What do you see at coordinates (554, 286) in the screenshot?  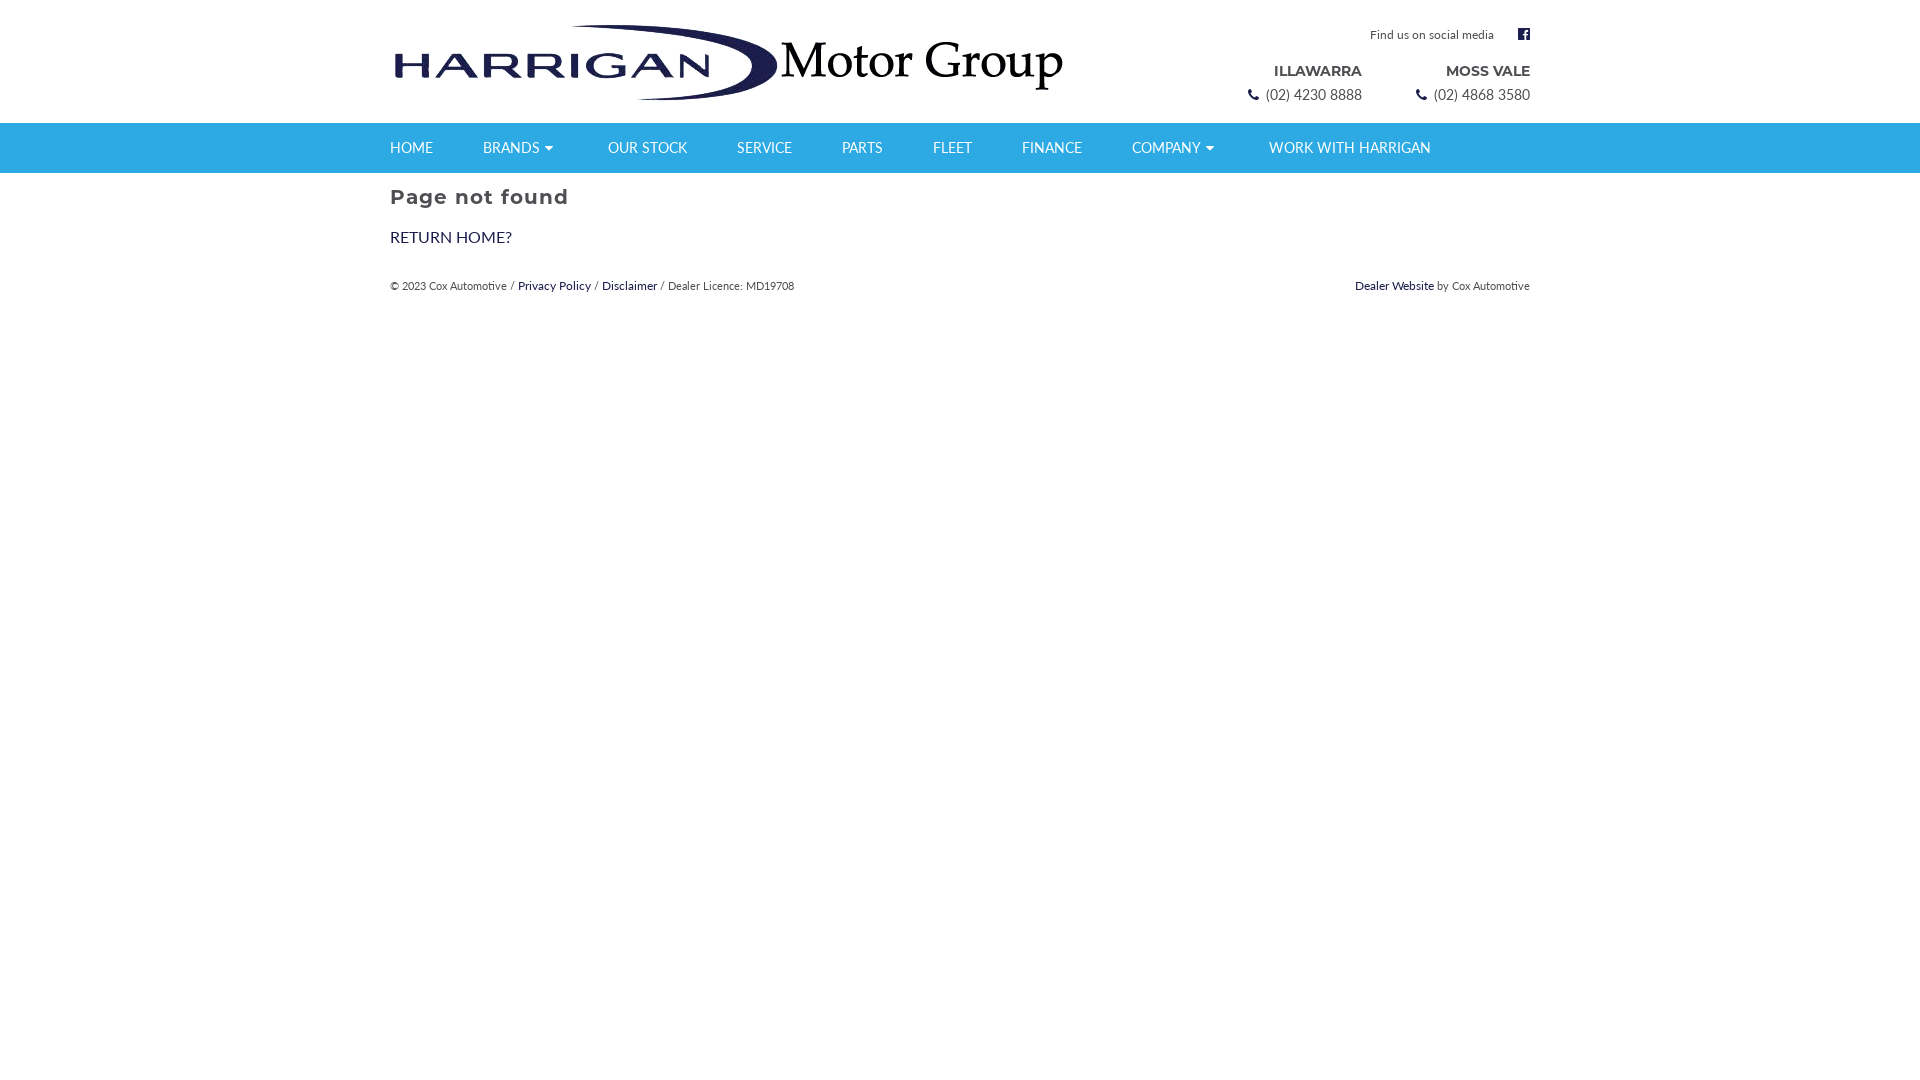 I see `Privacy Policy` at bounding box center [554, 286].